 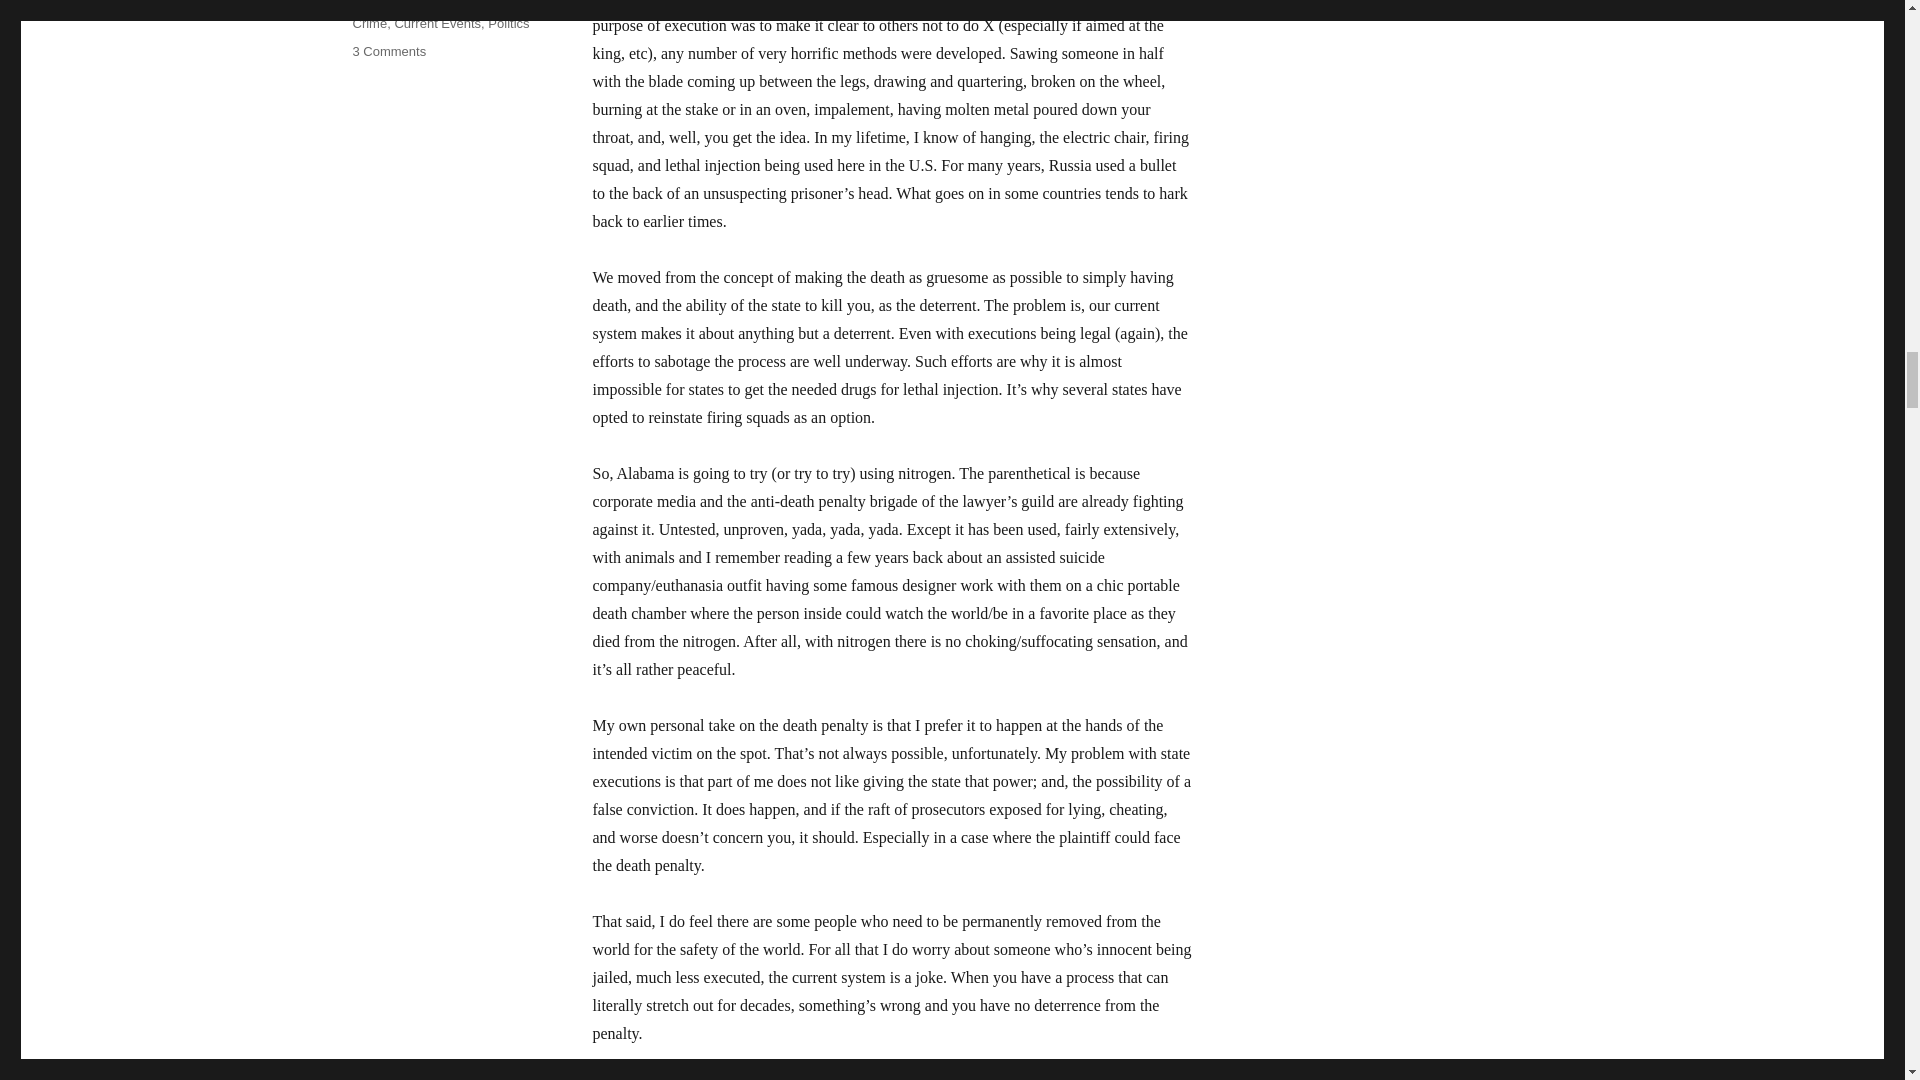 What do you see at coordinates (508, 24) in the screenshot?
I see `Politics` at bounding box center [508, 24].